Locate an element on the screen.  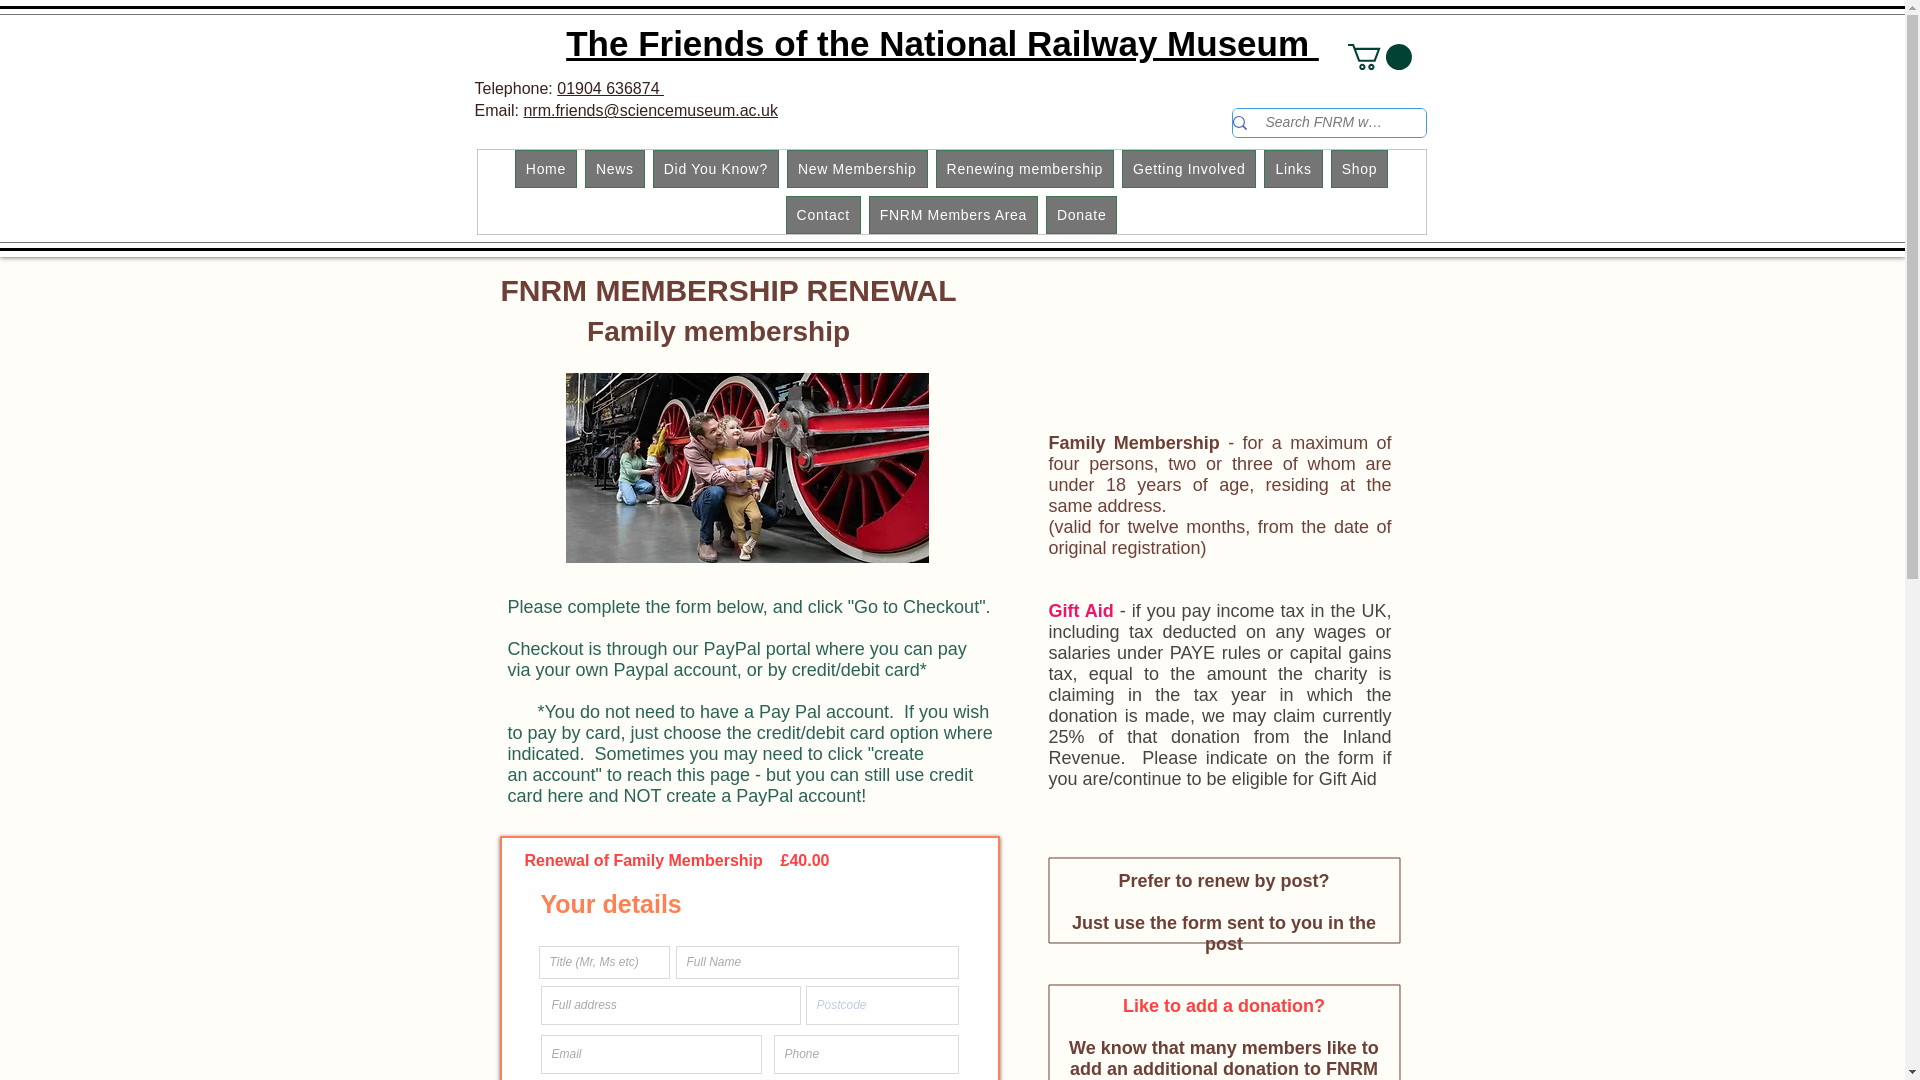
Shop is located at coordinates (1359, 168).